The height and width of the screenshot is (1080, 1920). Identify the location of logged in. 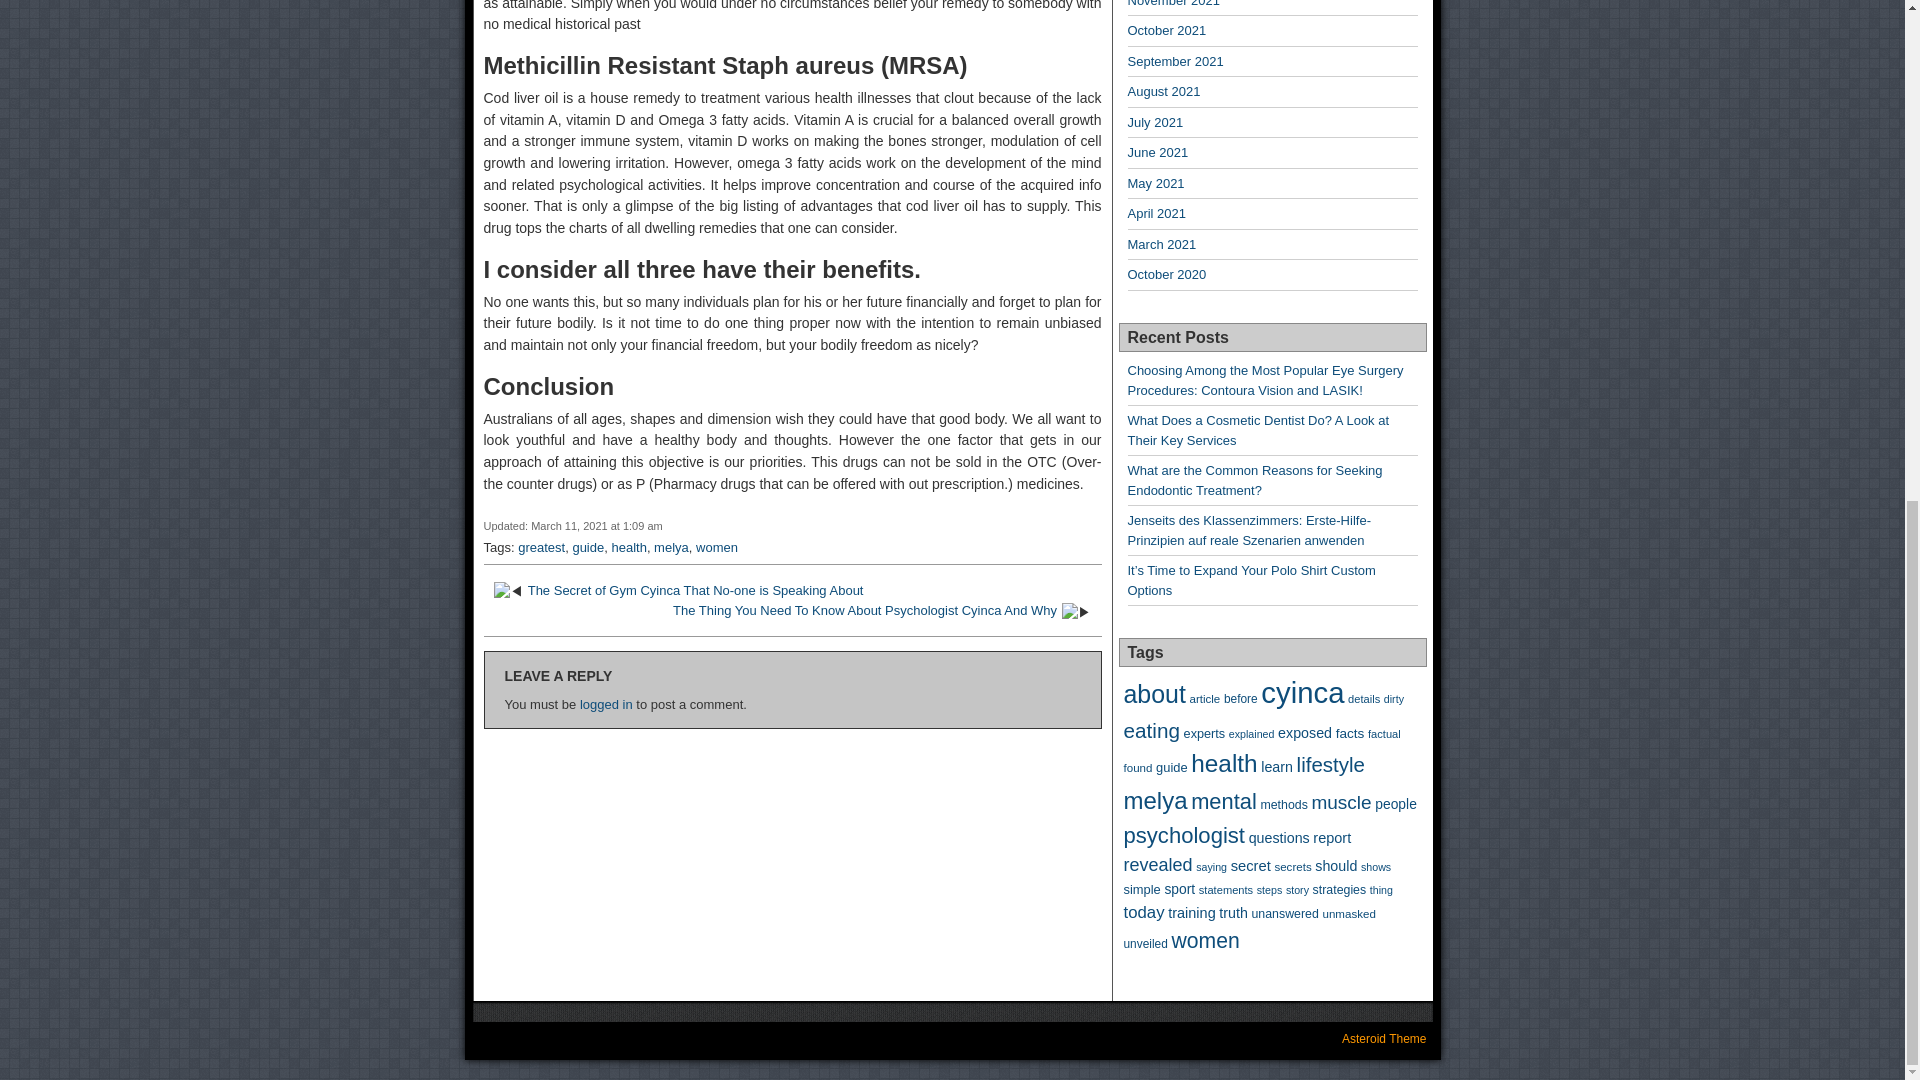
(606, 704).